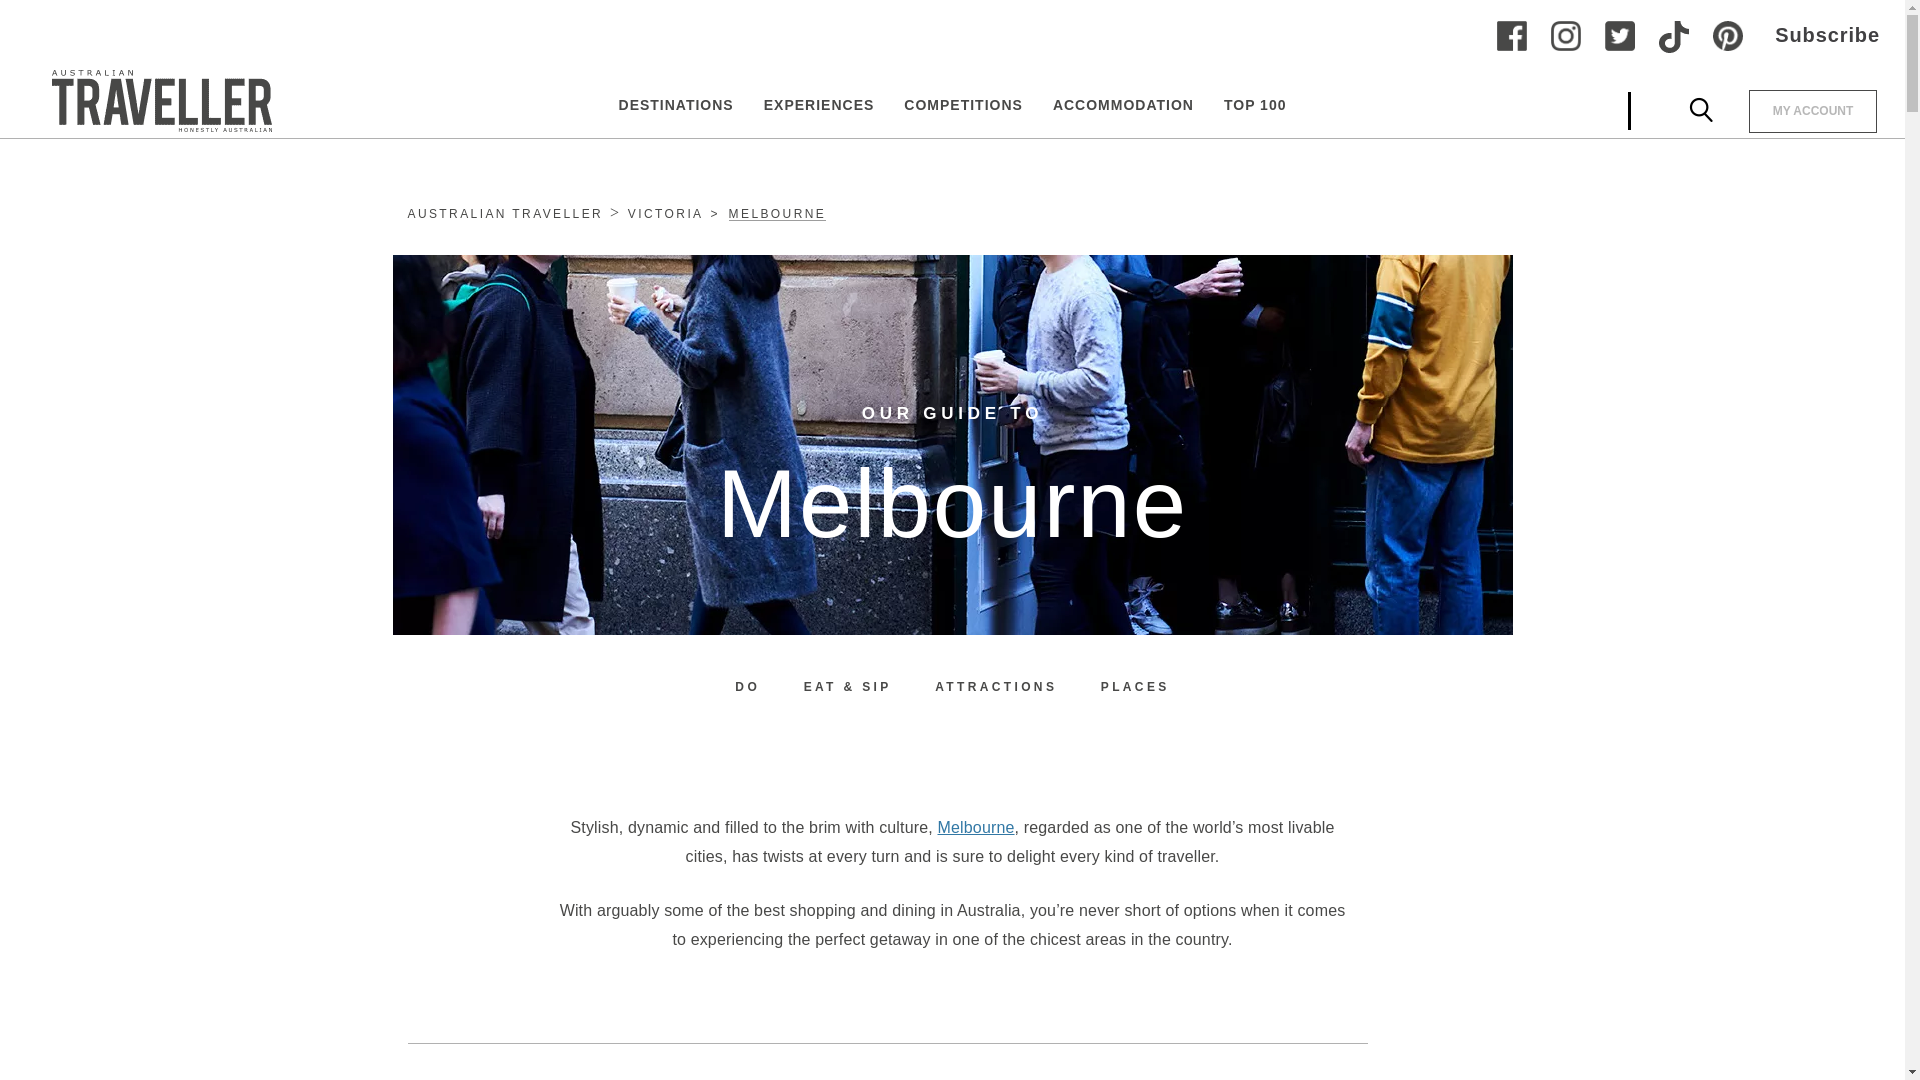 Image resolution: width=1920 pixels, height=1080 pixels. I want to click on Subscribe, so click(1811, 40).